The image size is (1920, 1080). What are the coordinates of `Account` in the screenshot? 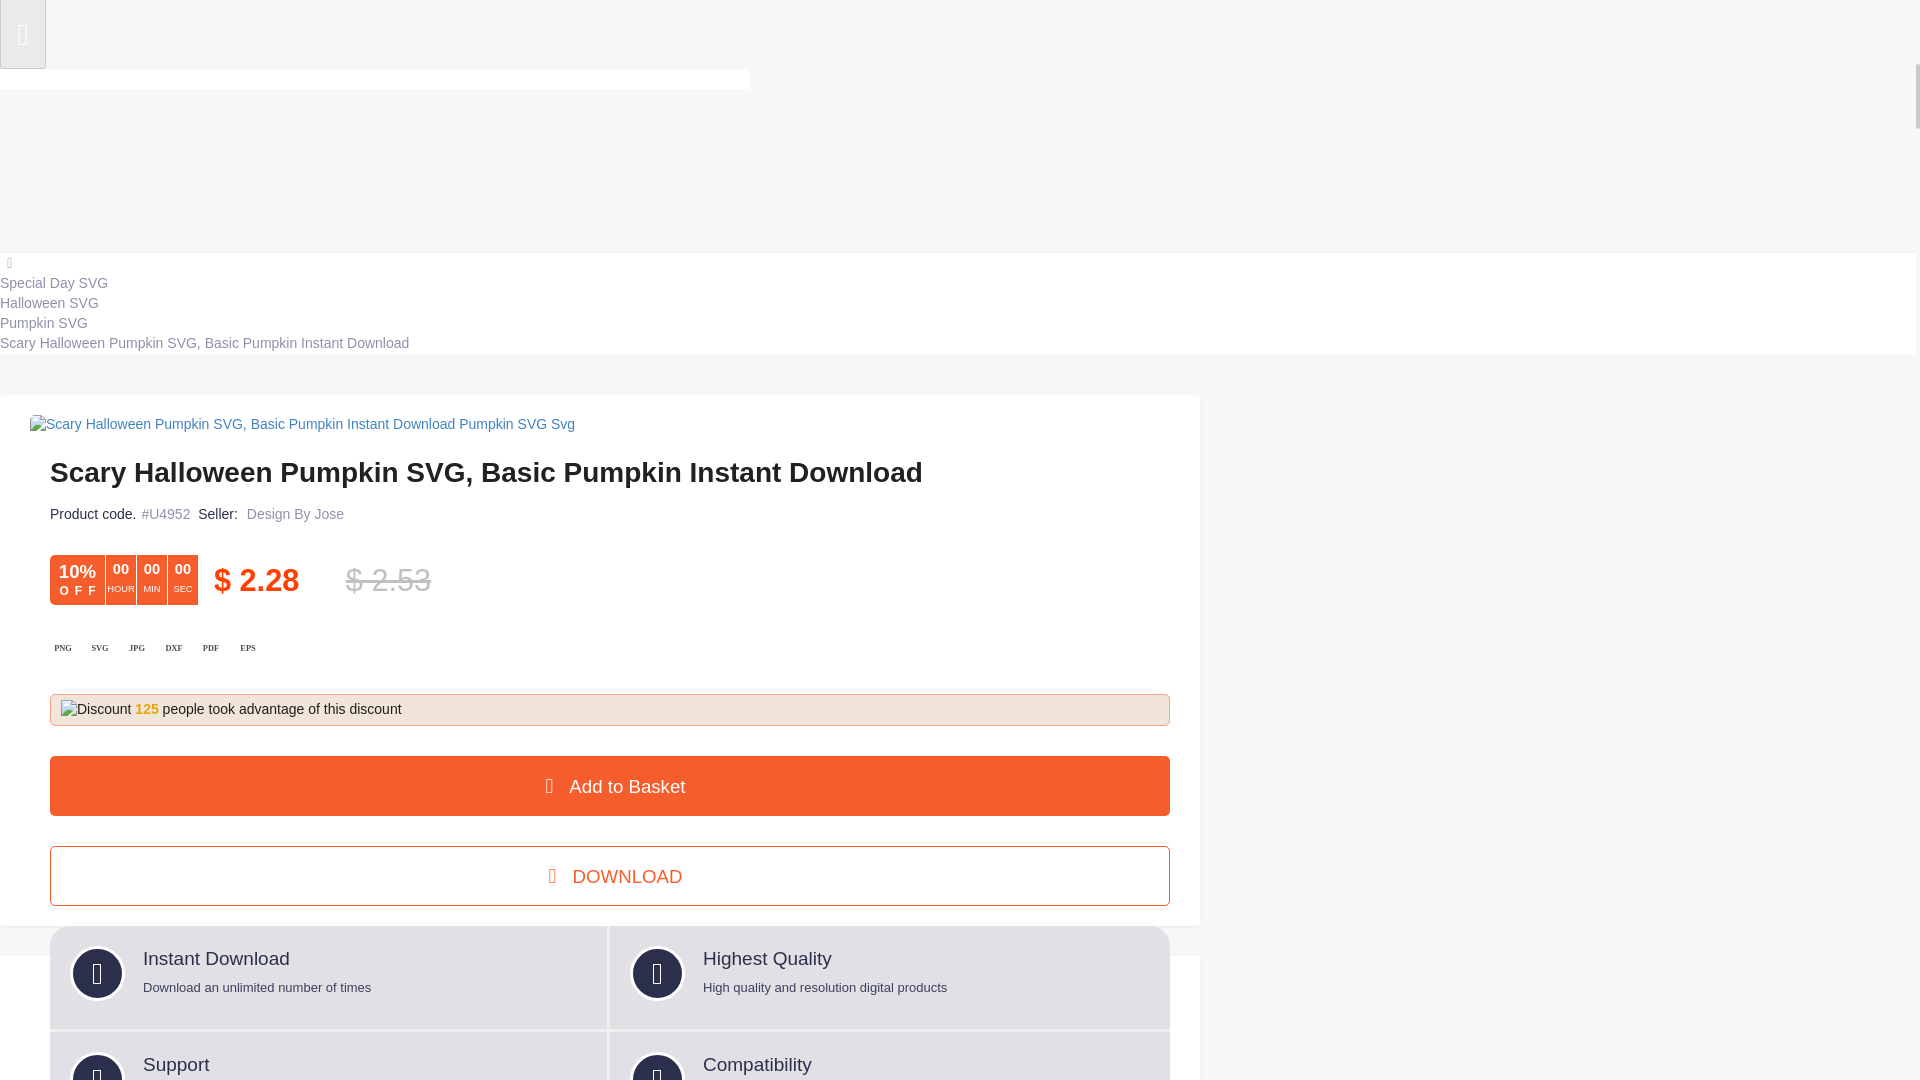 It's located at (1836, 152).